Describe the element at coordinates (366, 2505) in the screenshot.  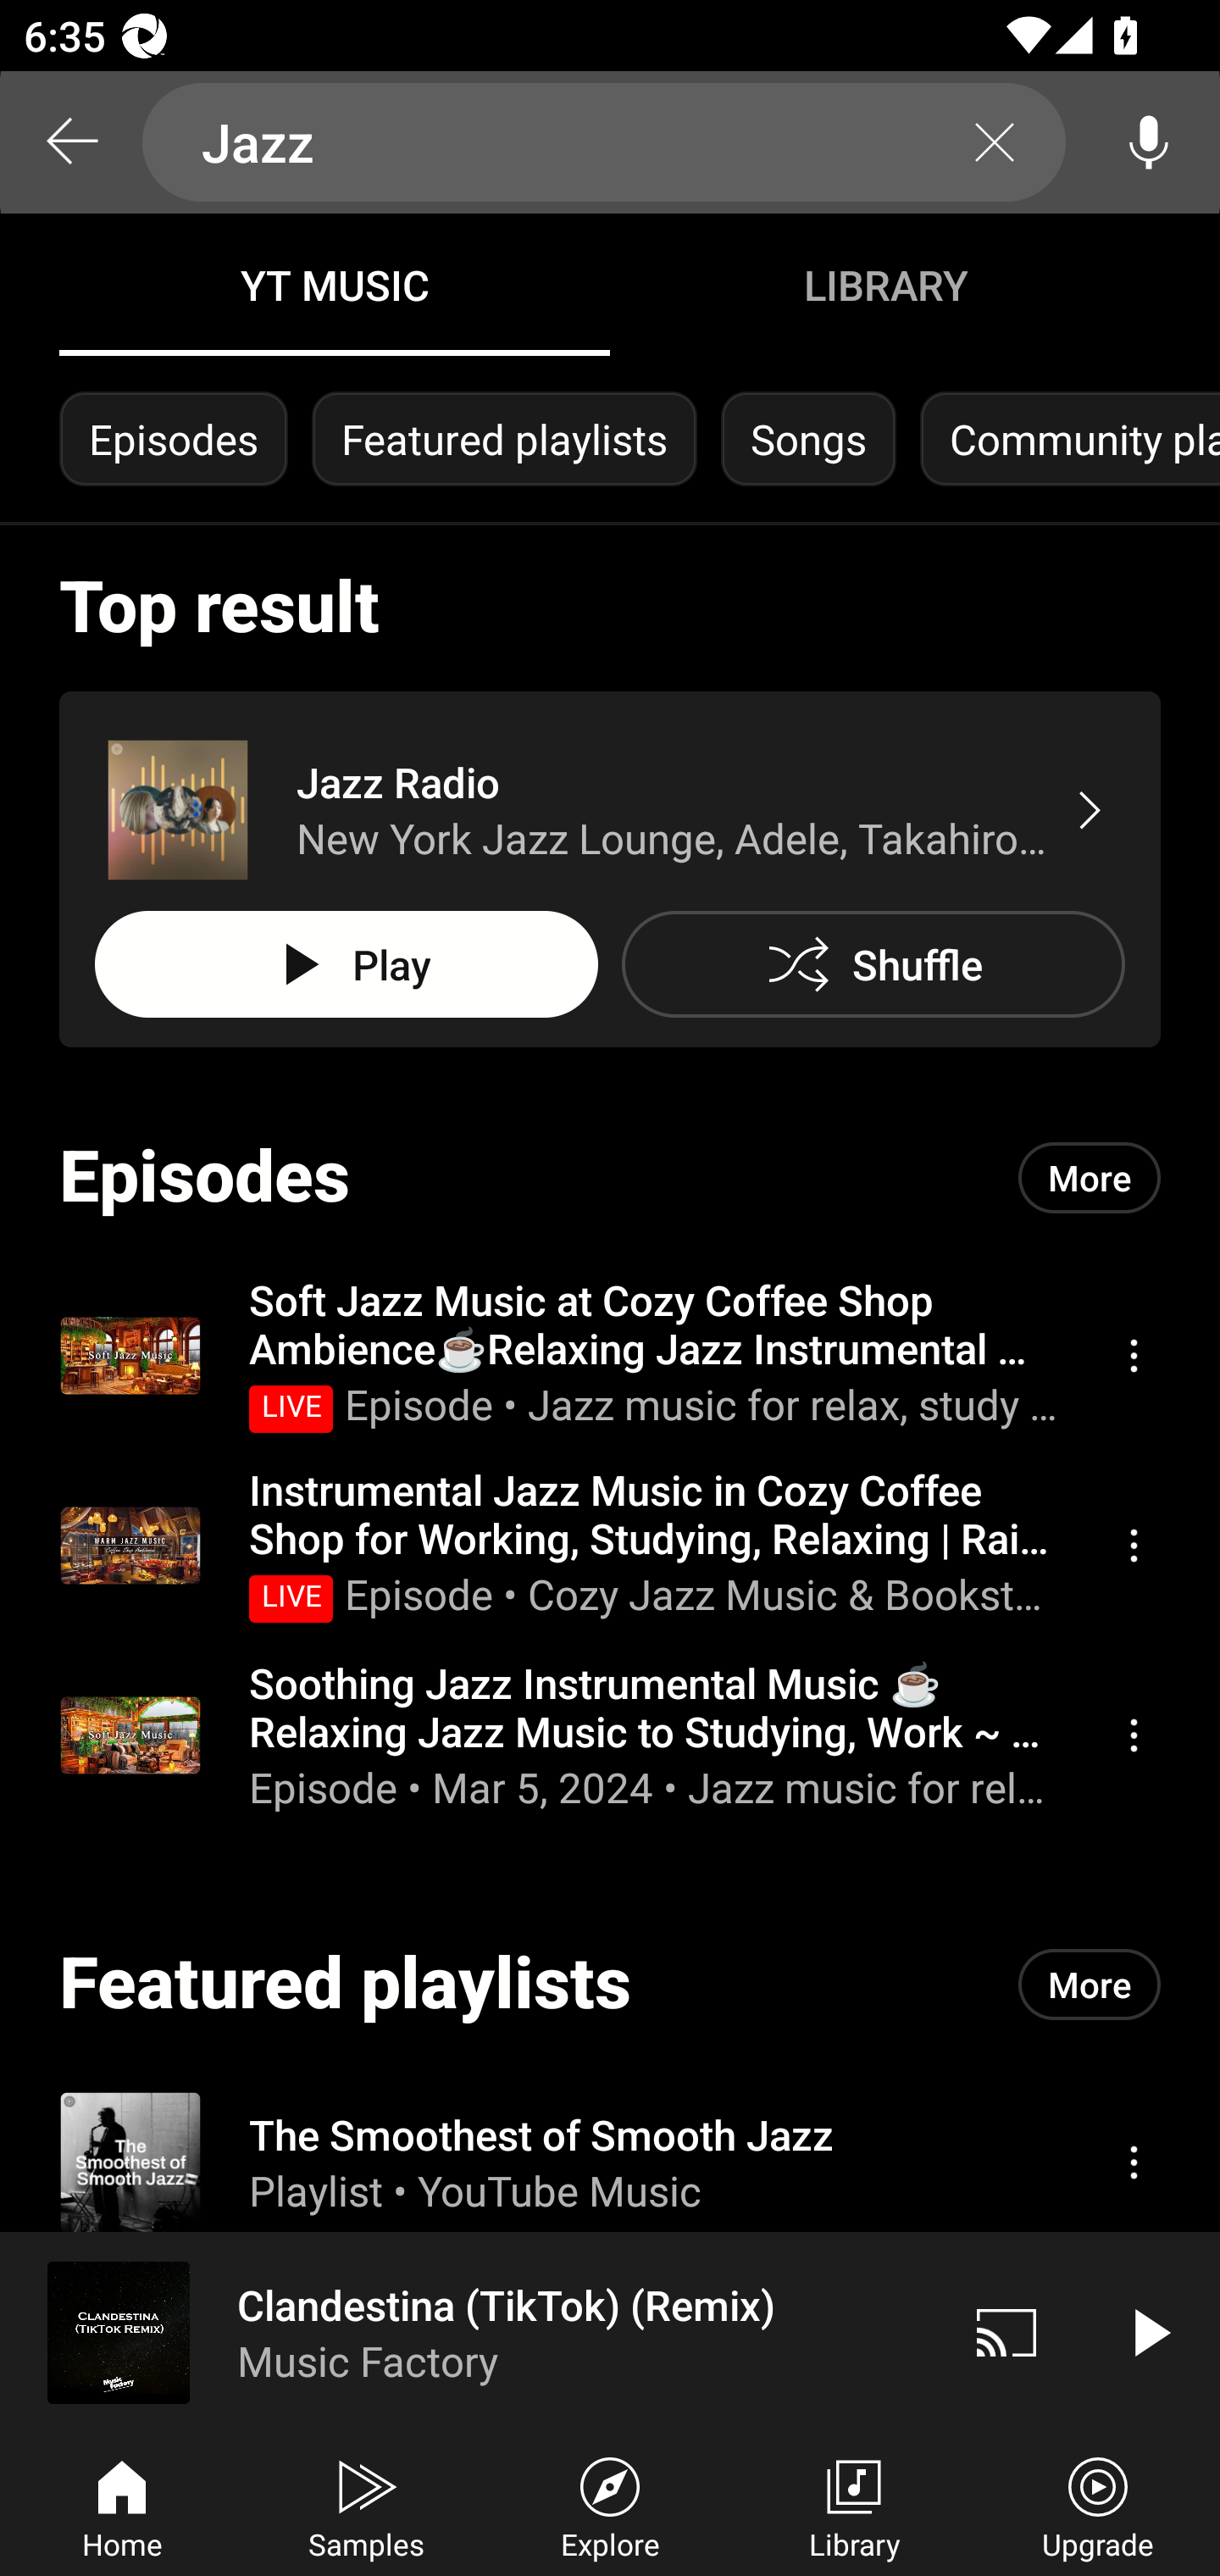
I see `Samples` at that location.